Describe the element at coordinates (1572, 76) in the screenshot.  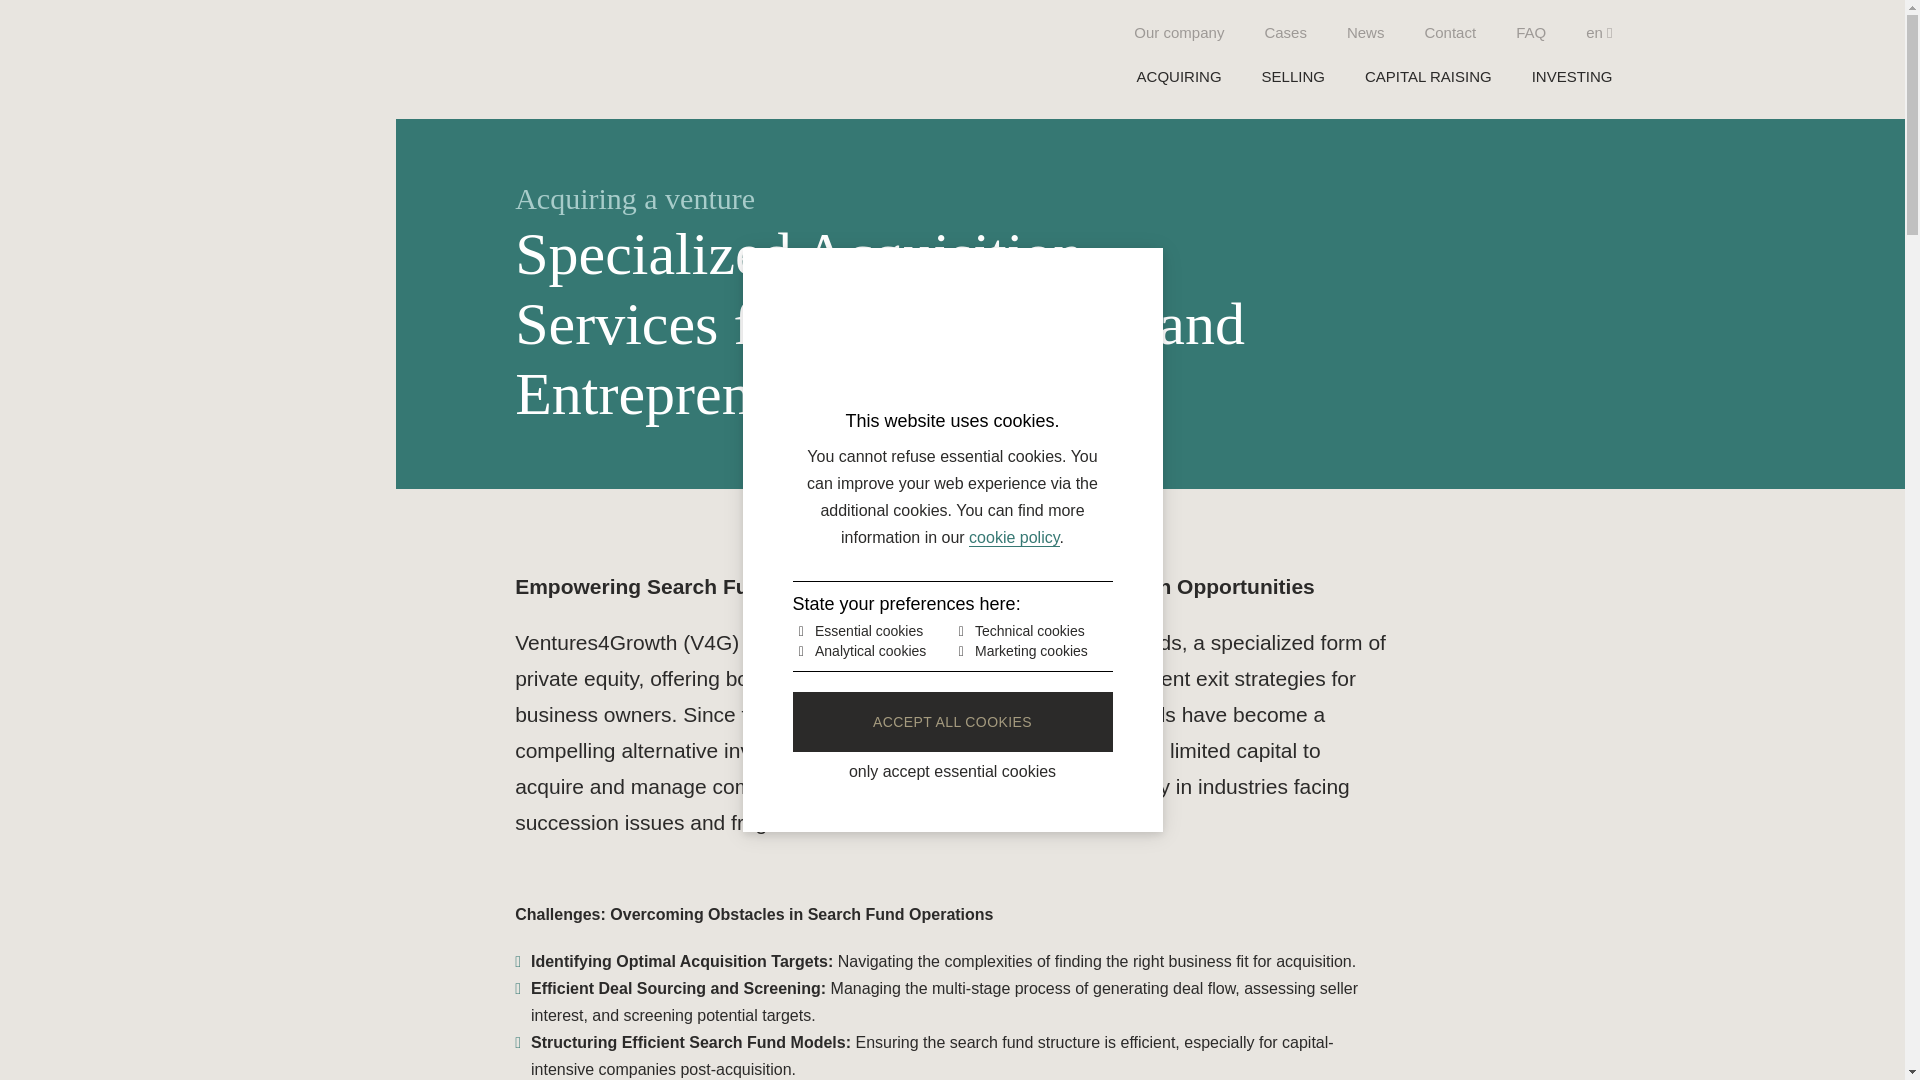
I see `Investing` at that location.